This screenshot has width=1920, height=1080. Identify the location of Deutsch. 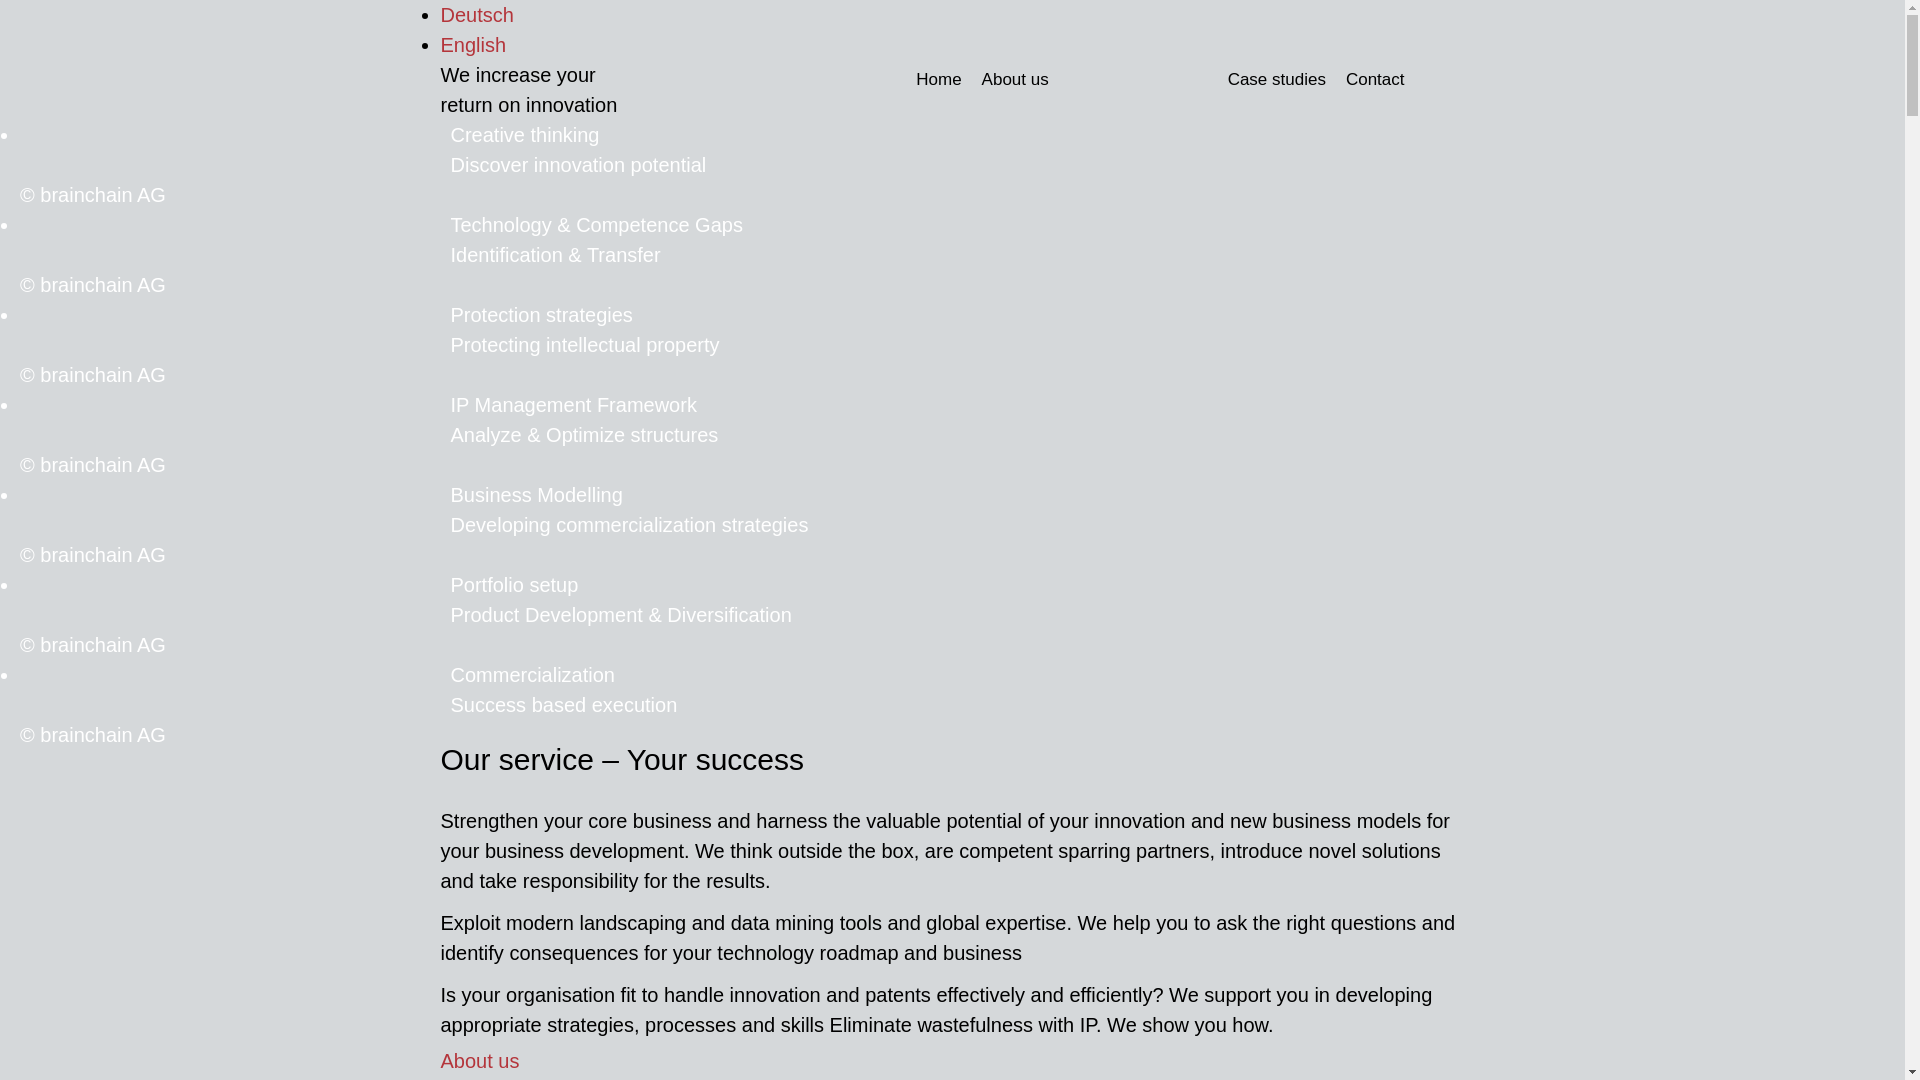
(476, 15).